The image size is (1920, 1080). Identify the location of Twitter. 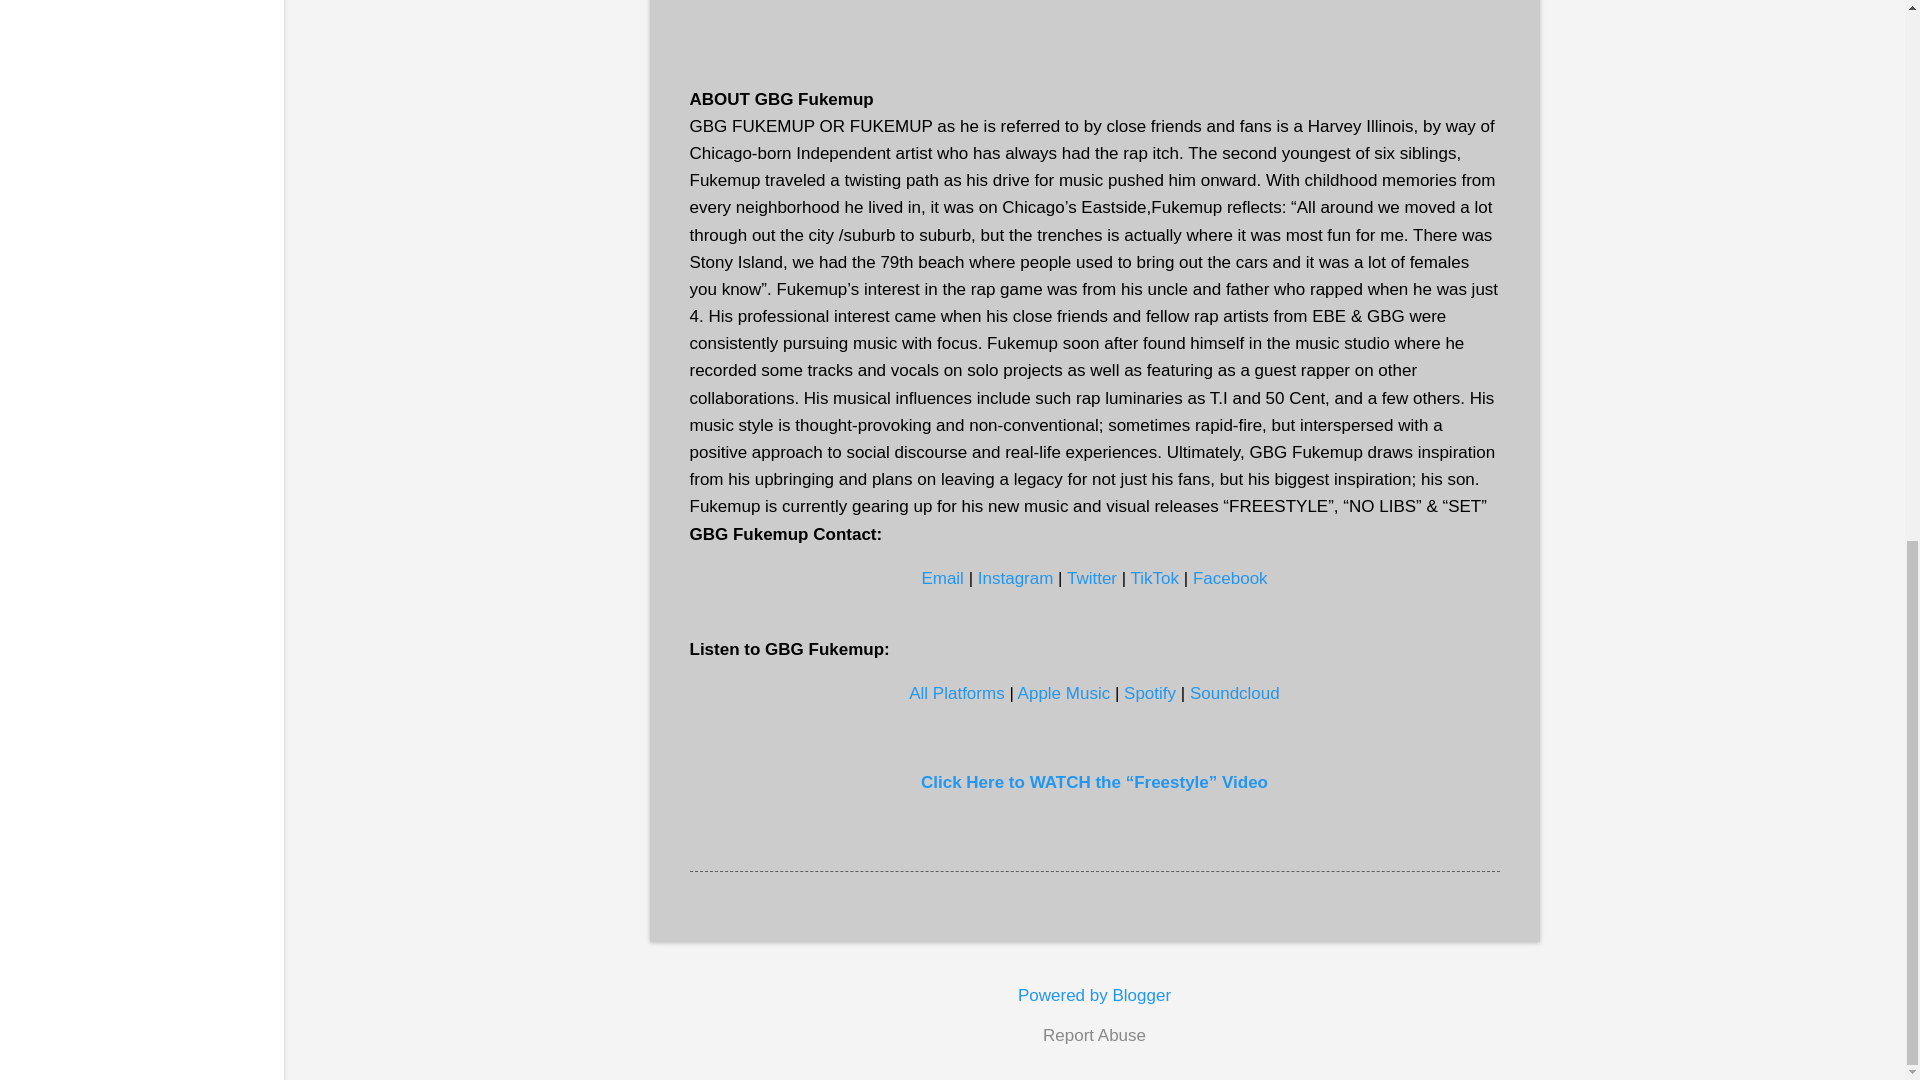
(1092, 578).